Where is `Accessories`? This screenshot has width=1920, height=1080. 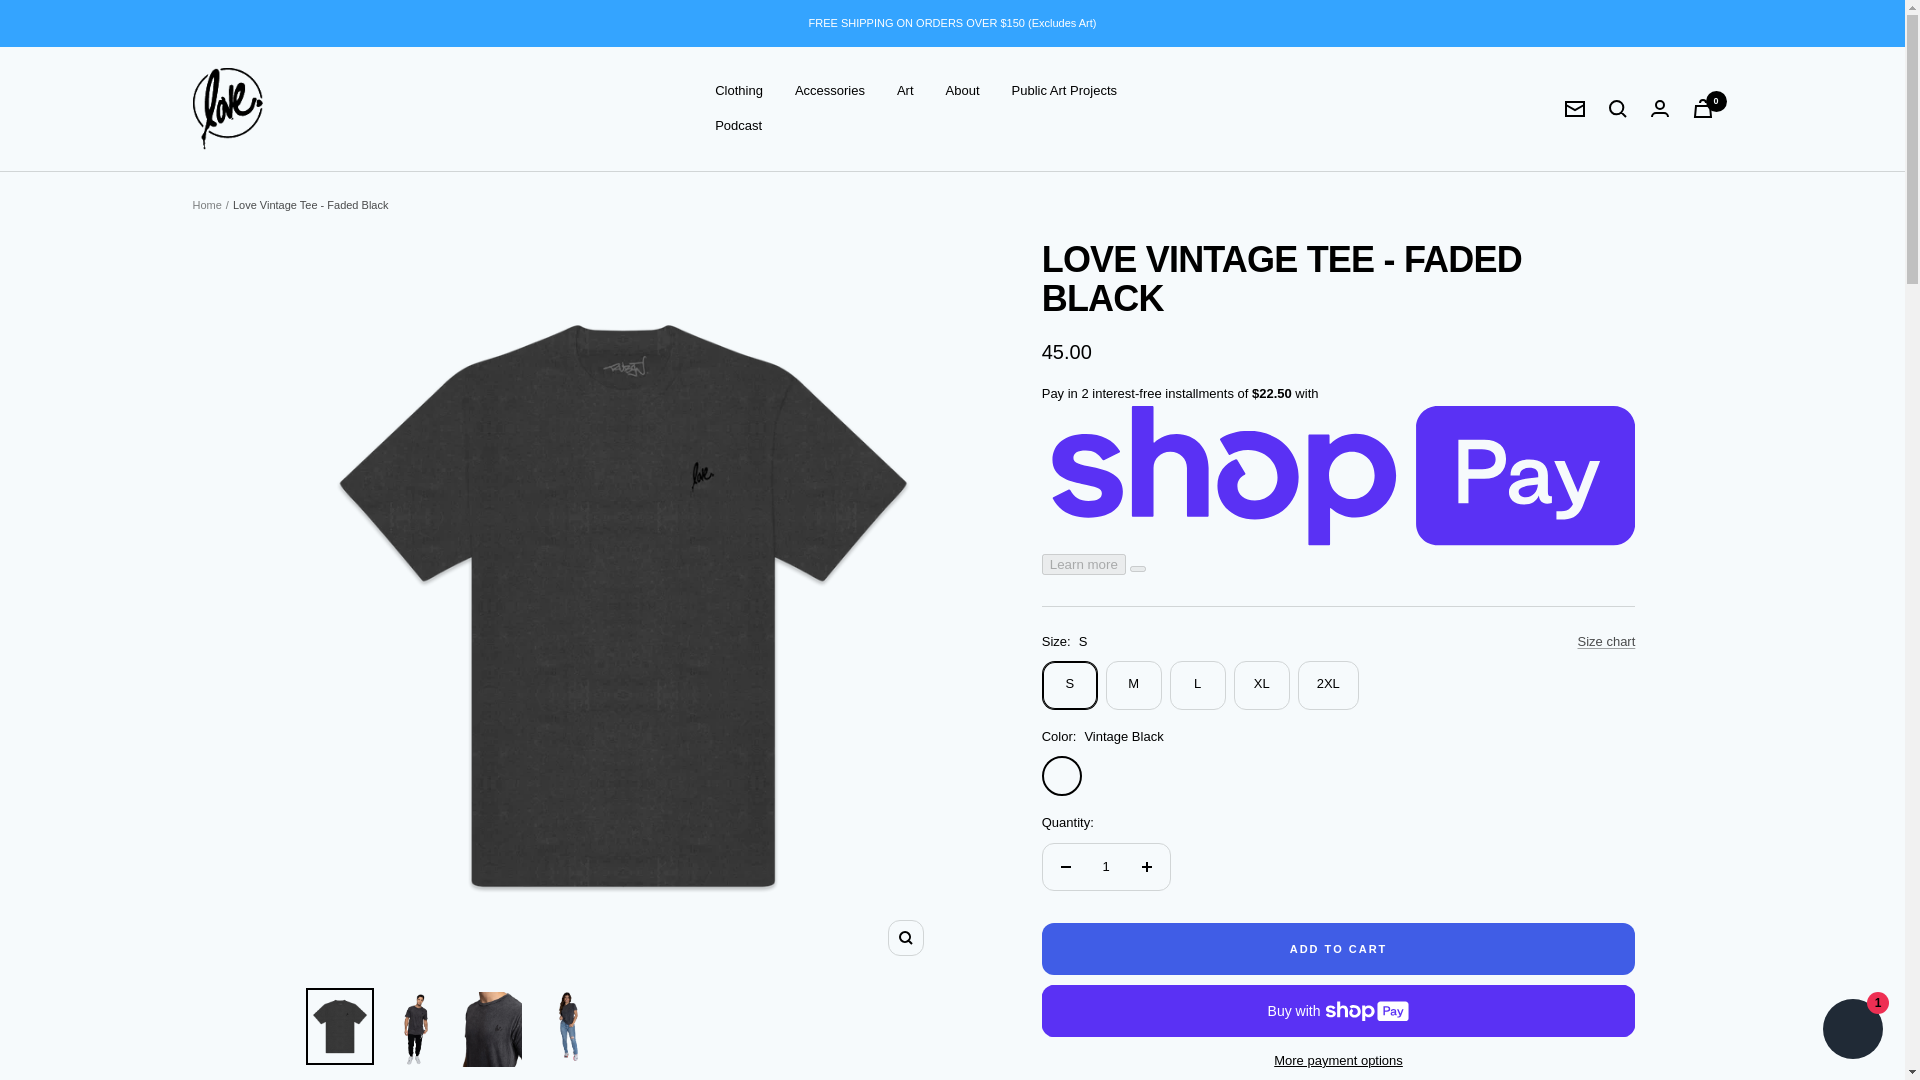
Accessories is located at coordinates (830, 90).